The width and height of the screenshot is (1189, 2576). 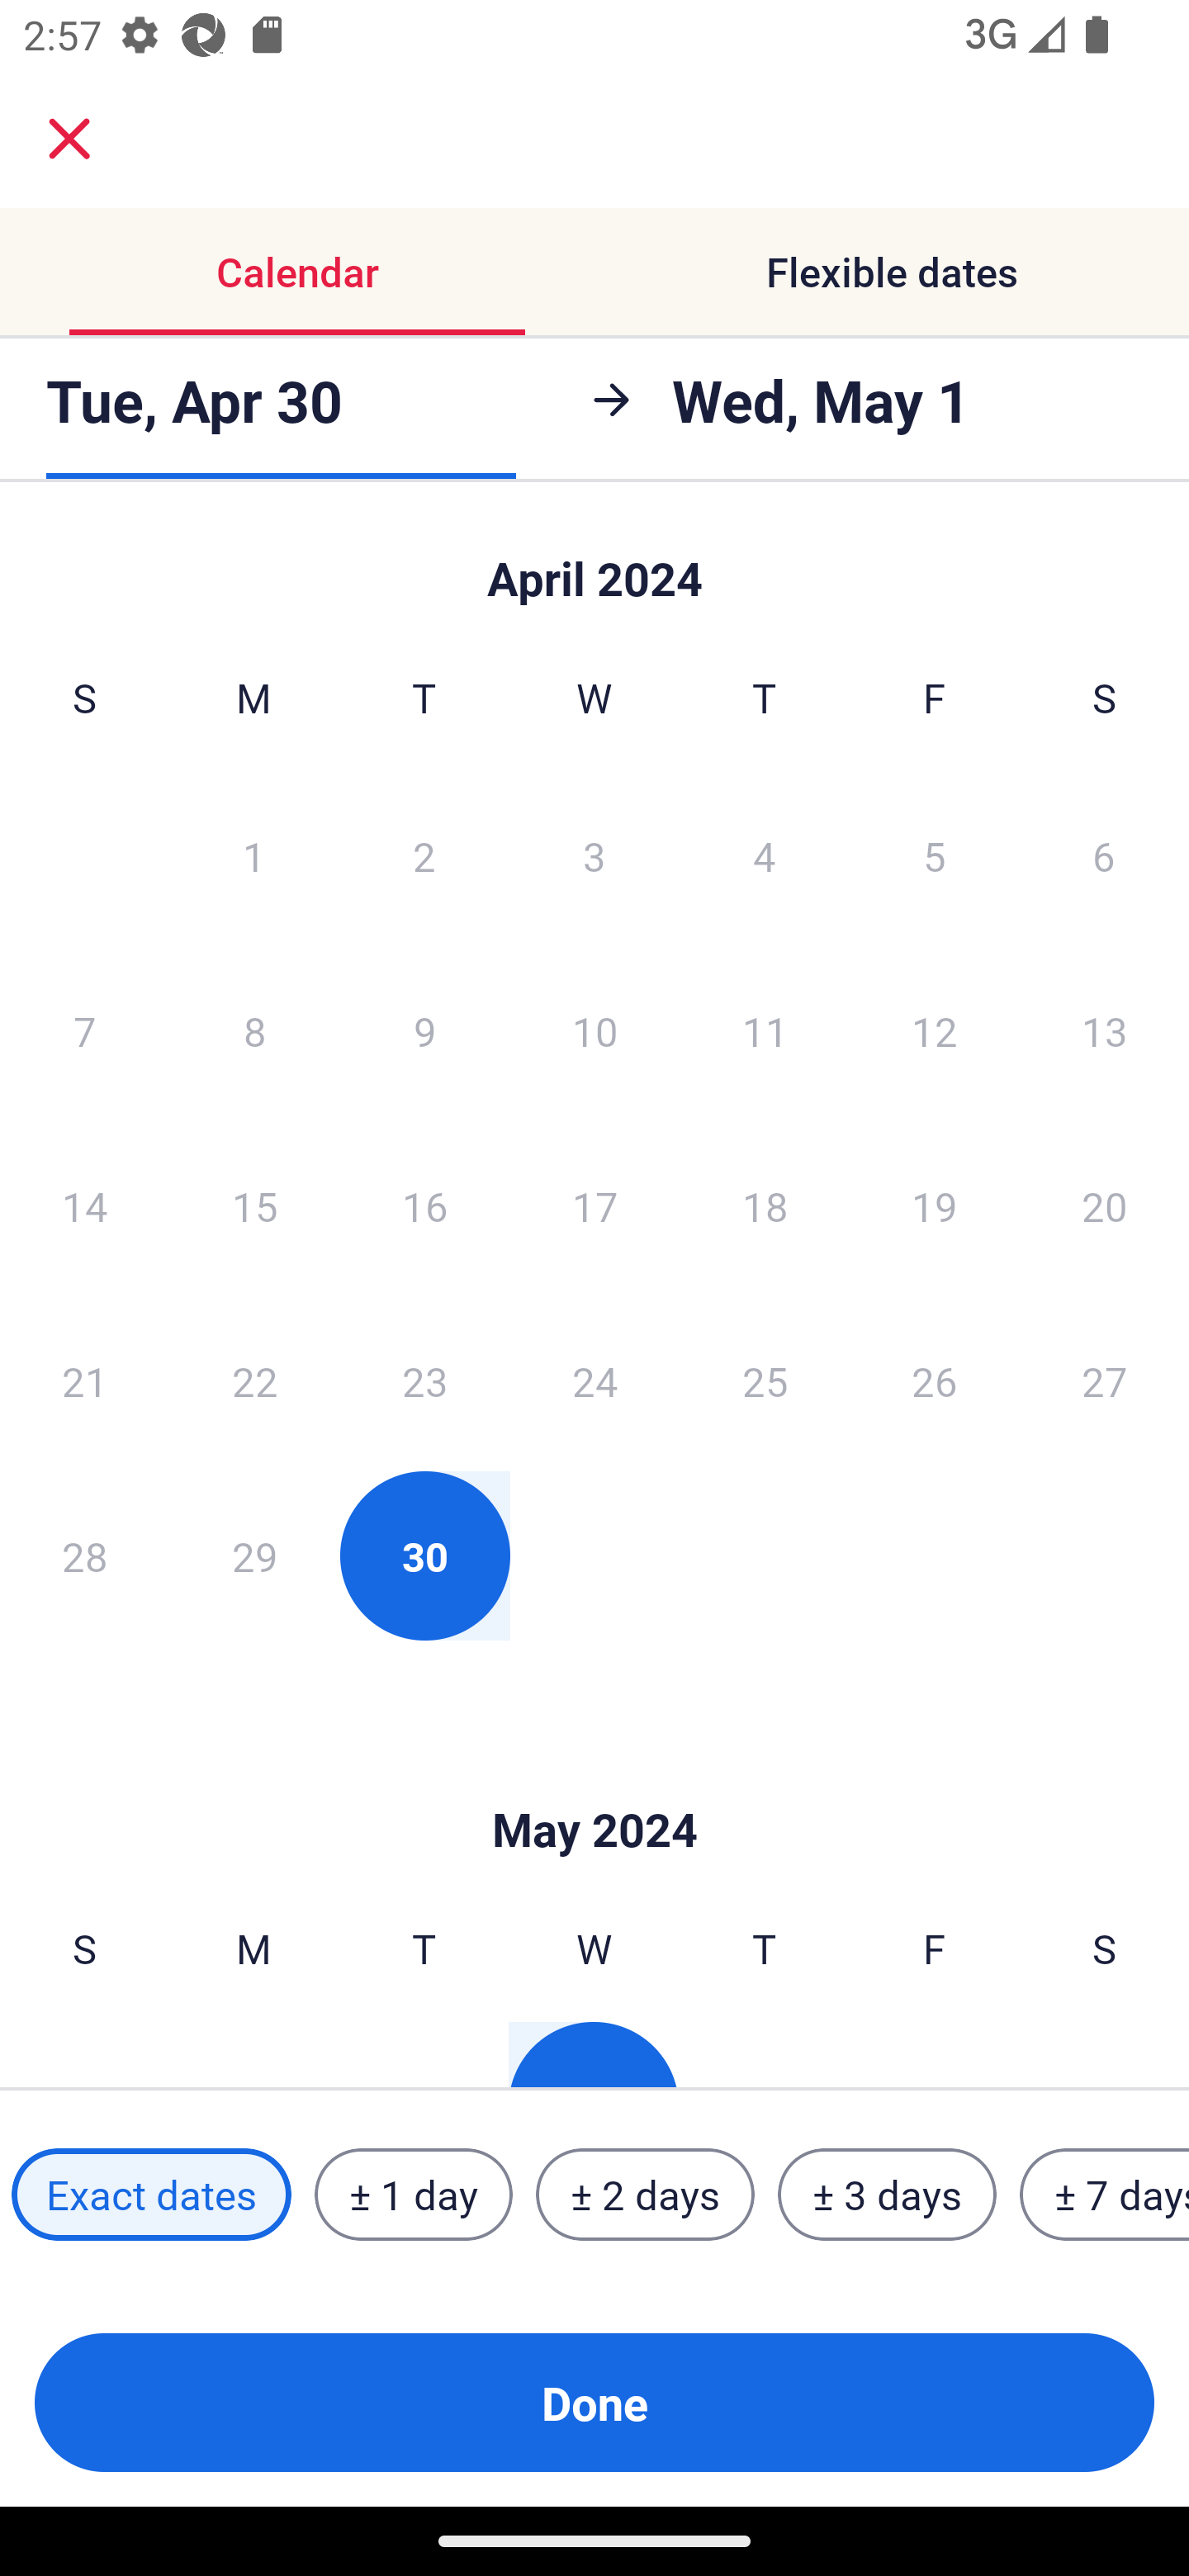 I want to click on 18 Thursday, April 18, 2024, so click(x=765, y=1205).